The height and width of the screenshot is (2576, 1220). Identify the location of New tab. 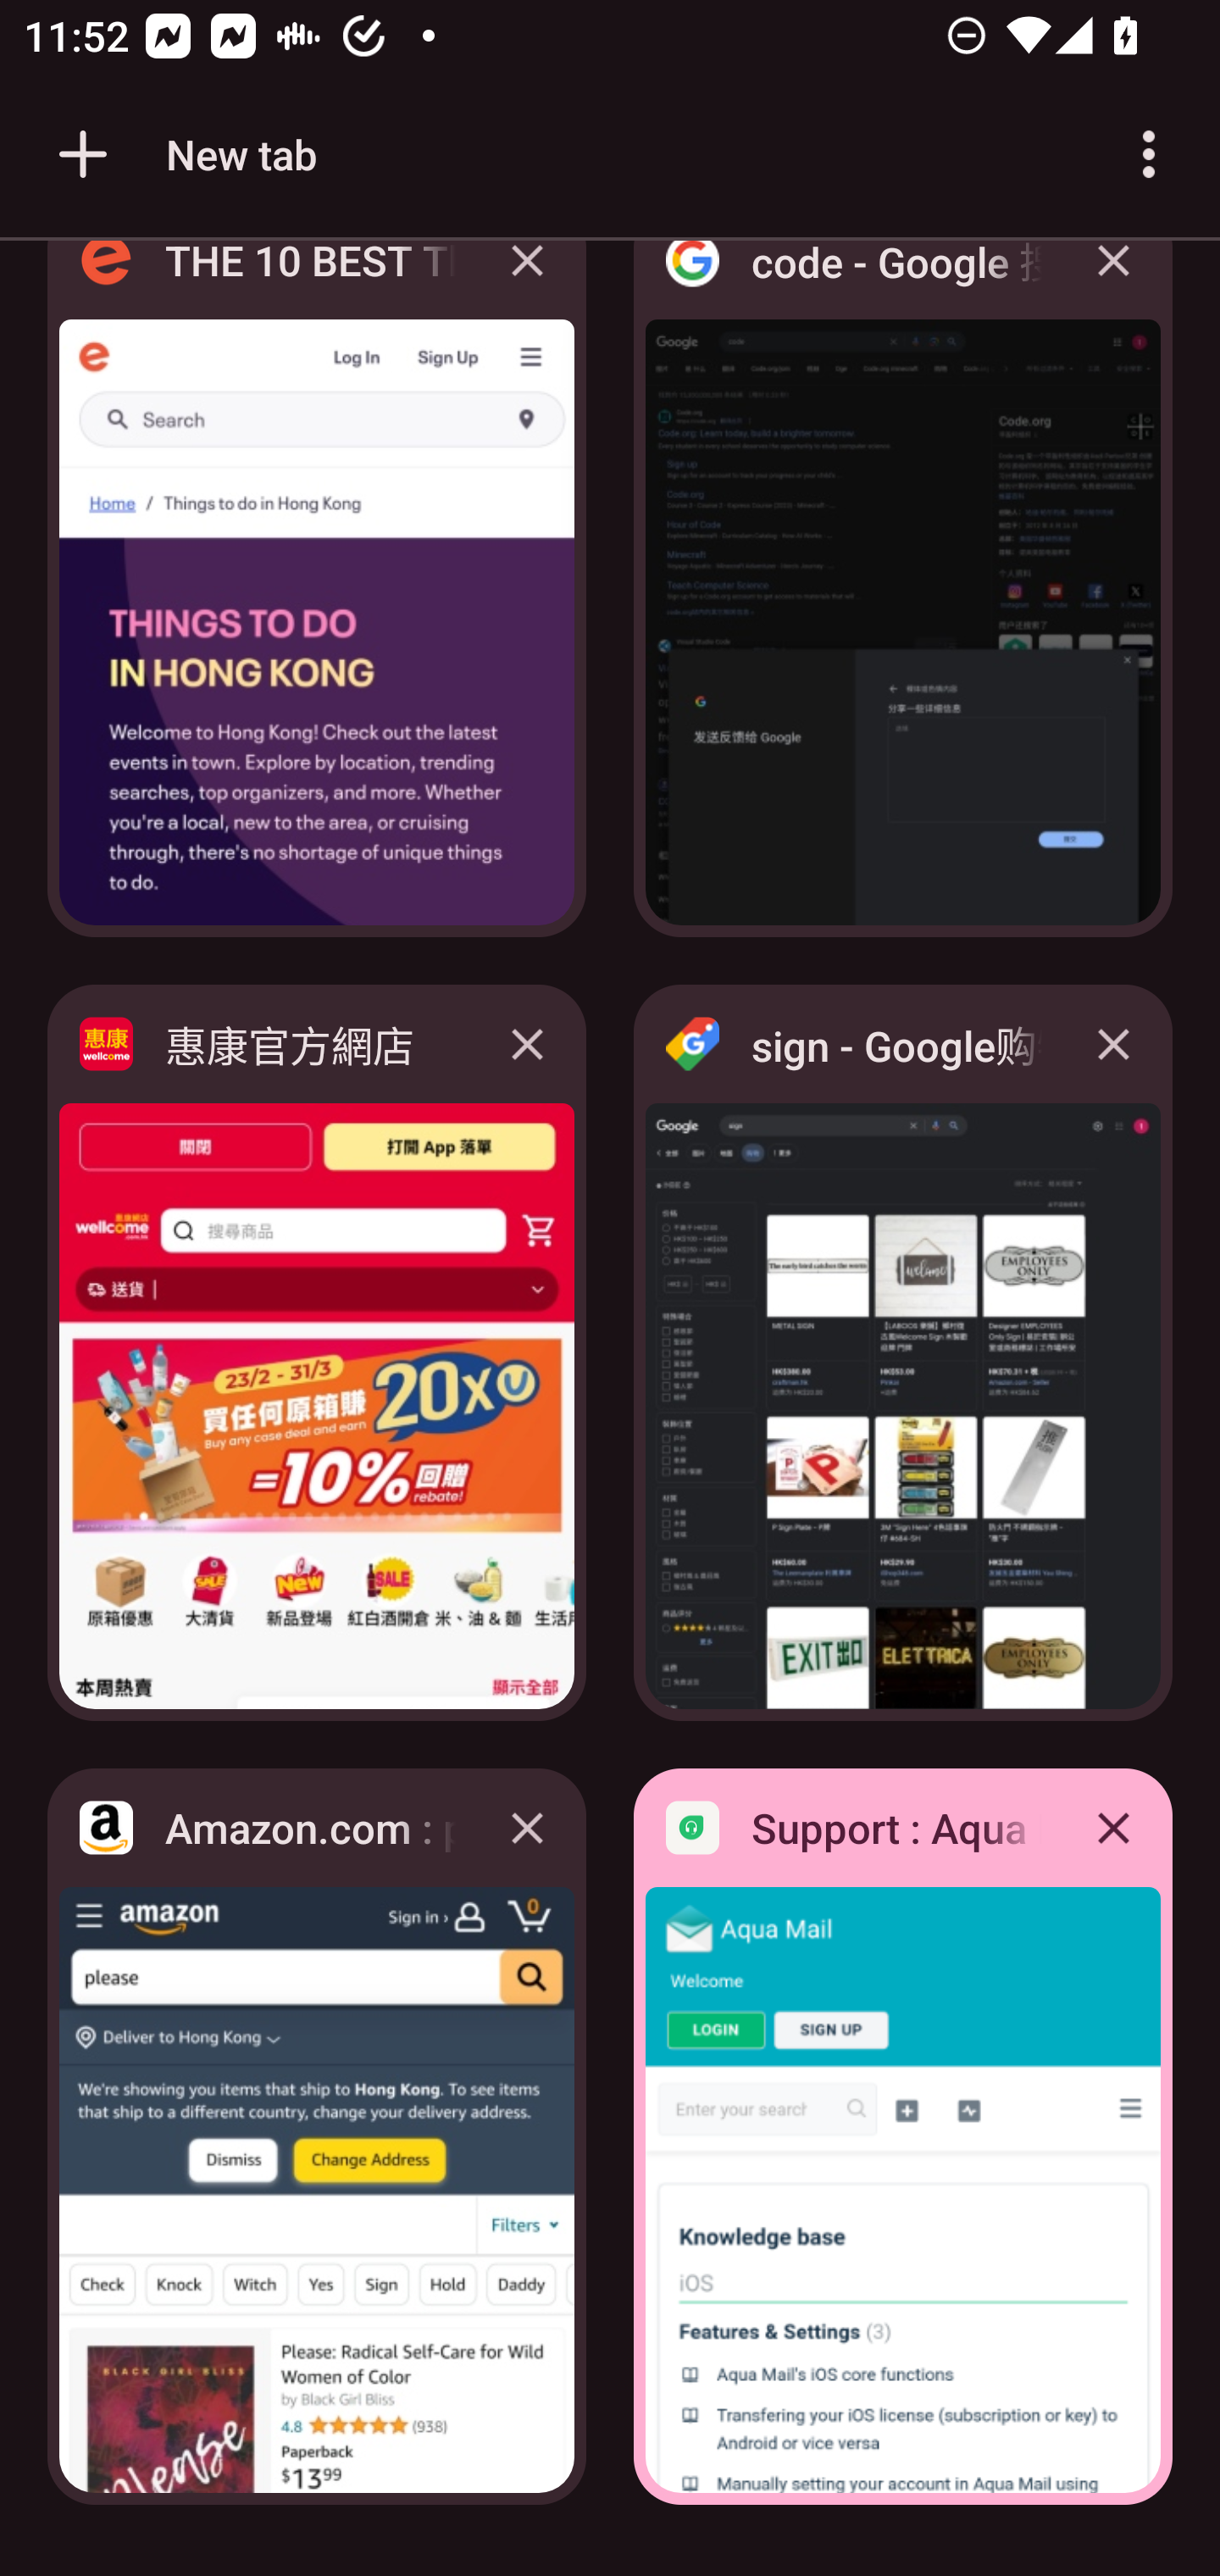
(182, 154).